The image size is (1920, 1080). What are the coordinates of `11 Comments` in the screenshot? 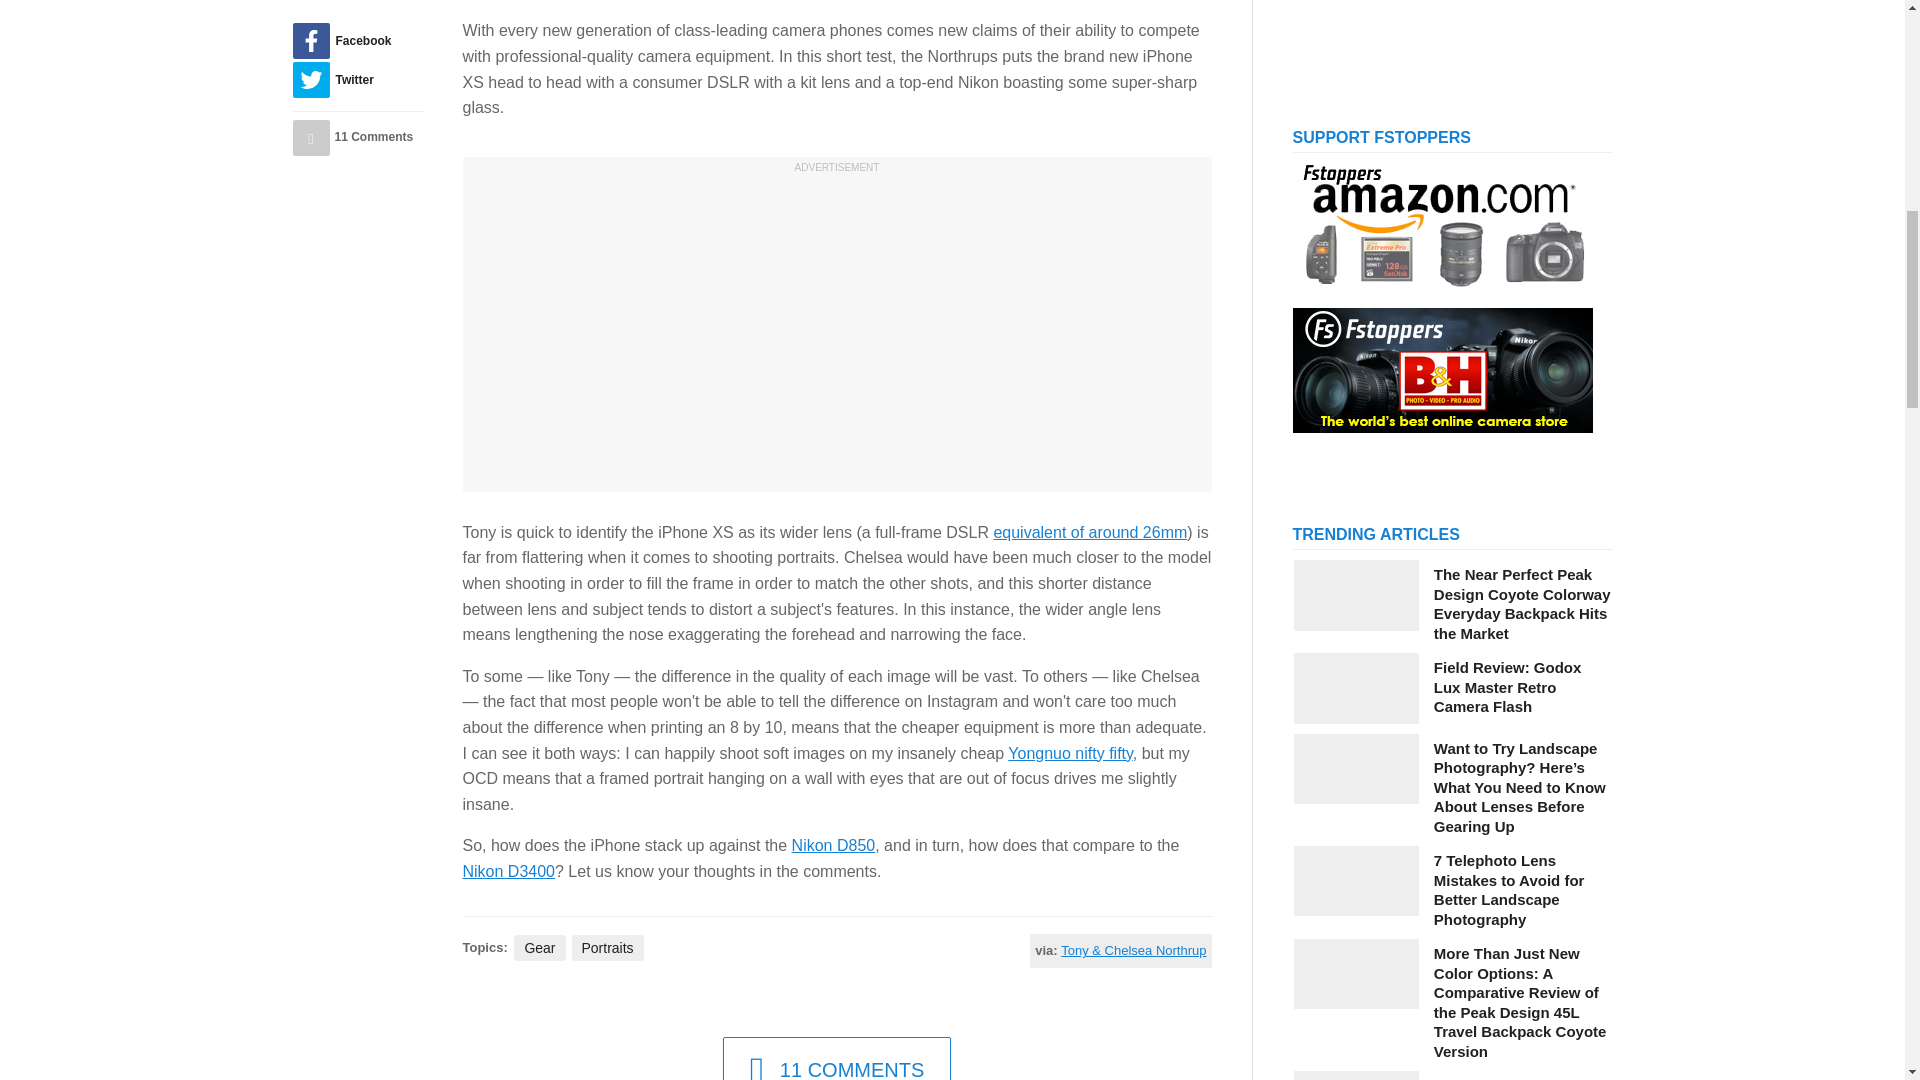 It's located at (356, 137).